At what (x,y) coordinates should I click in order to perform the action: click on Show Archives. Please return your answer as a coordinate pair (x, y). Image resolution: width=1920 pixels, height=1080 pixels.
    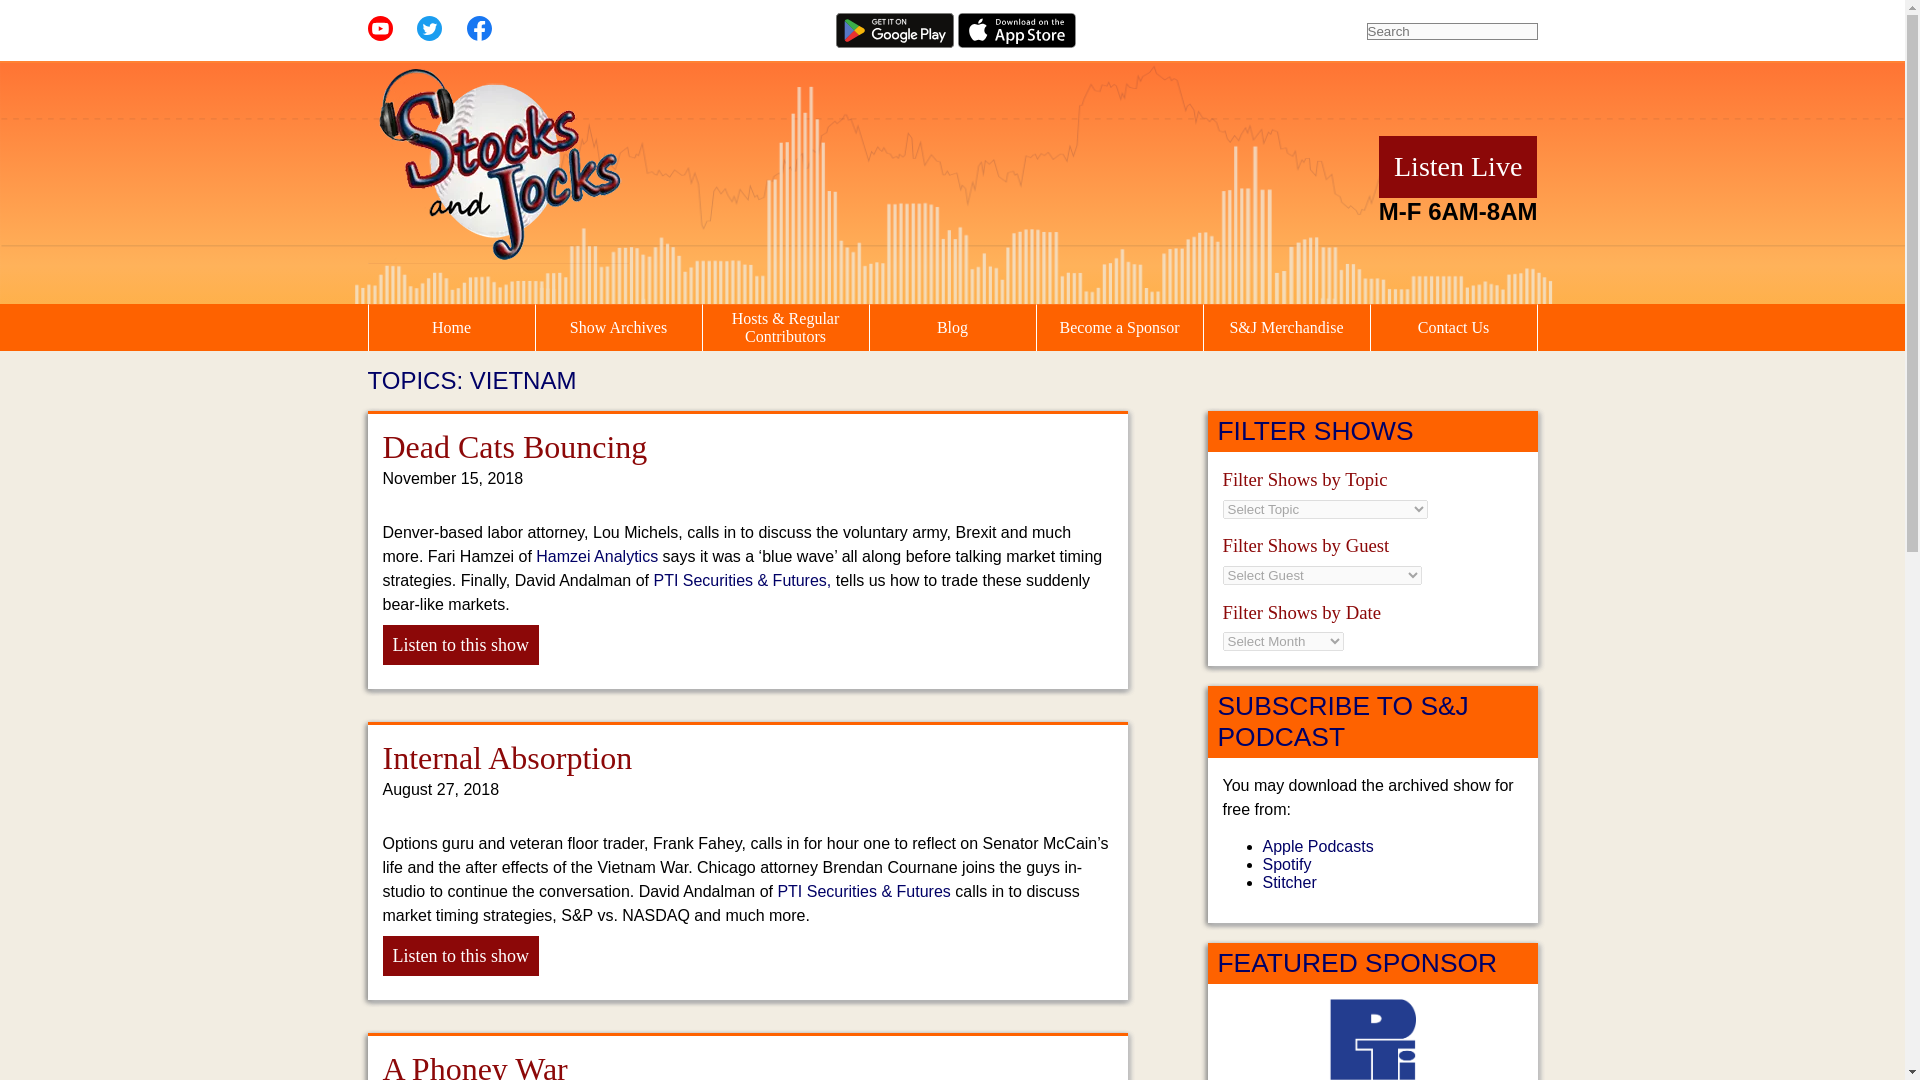
    Looking at the image, I should click on (618, 328).